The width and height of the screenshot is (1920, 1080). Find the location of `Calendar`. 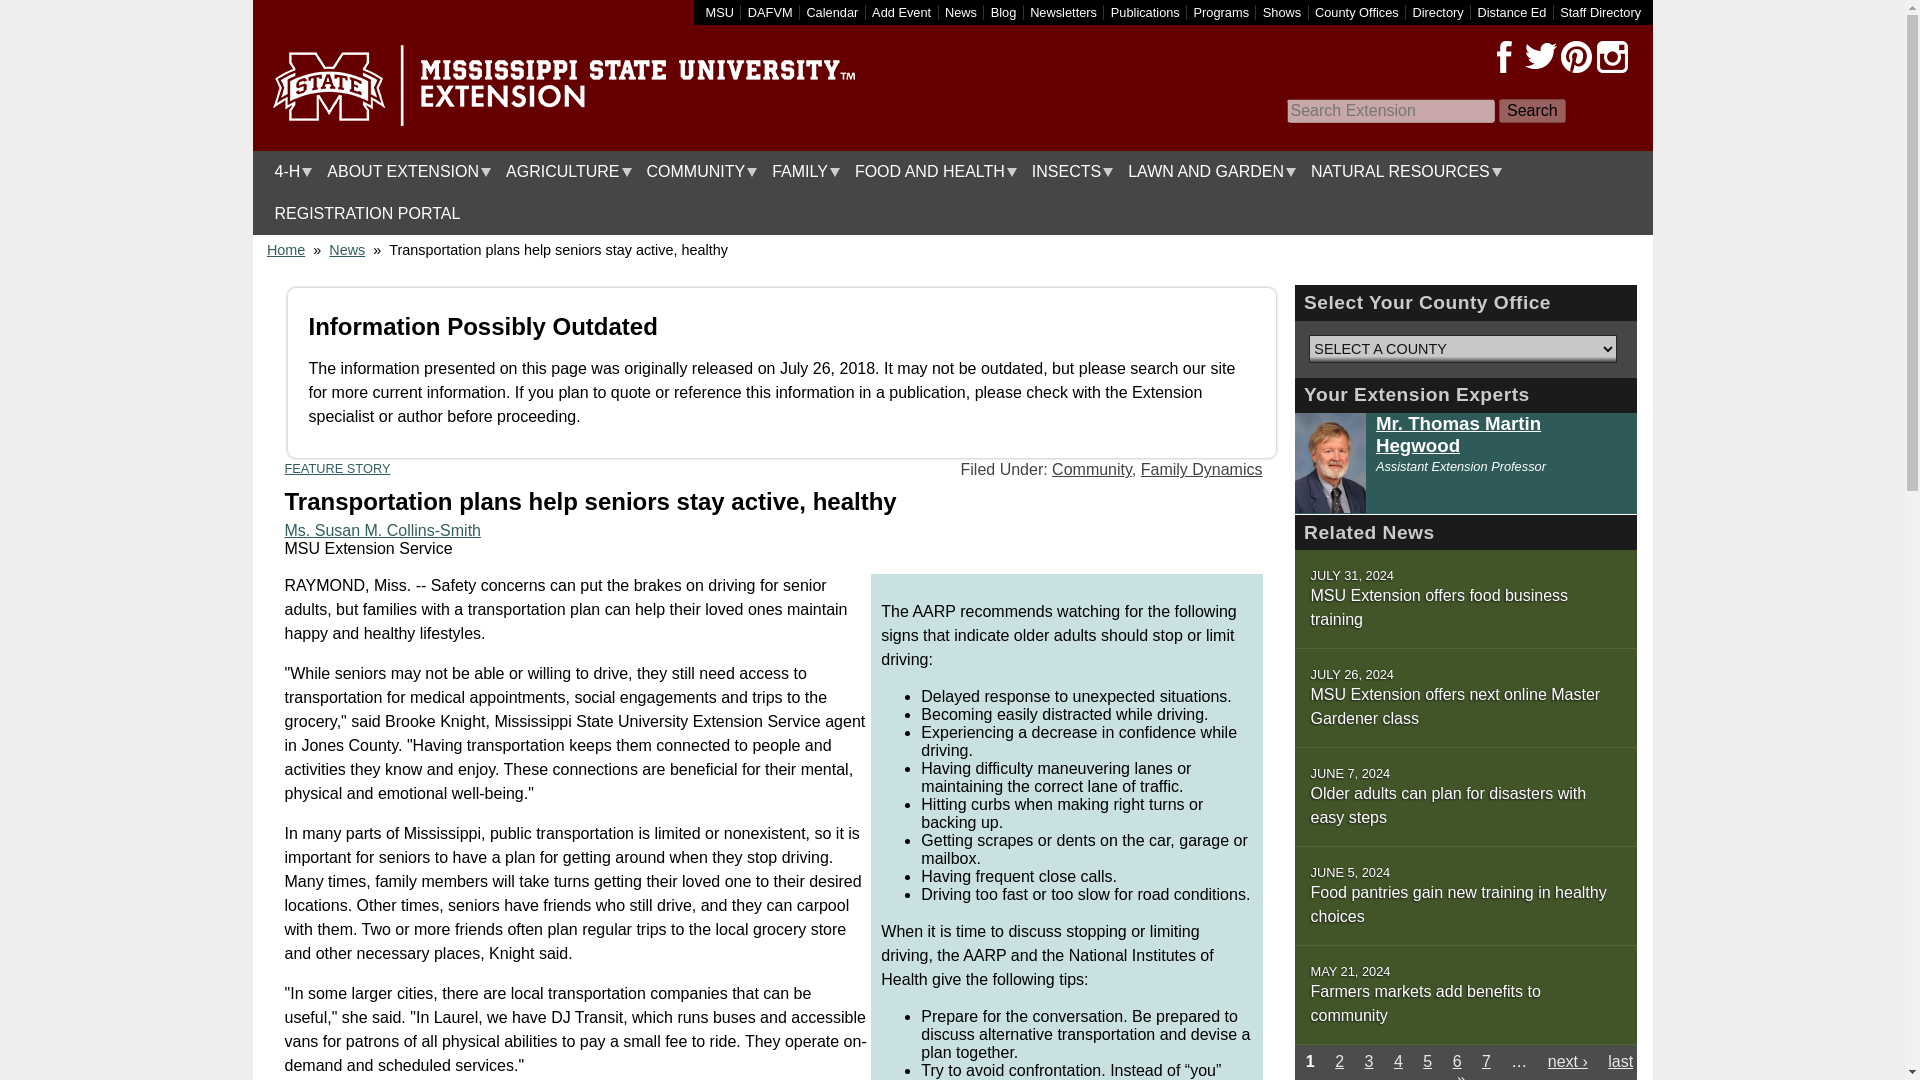

Calendar is located at coordinates (832, 12).